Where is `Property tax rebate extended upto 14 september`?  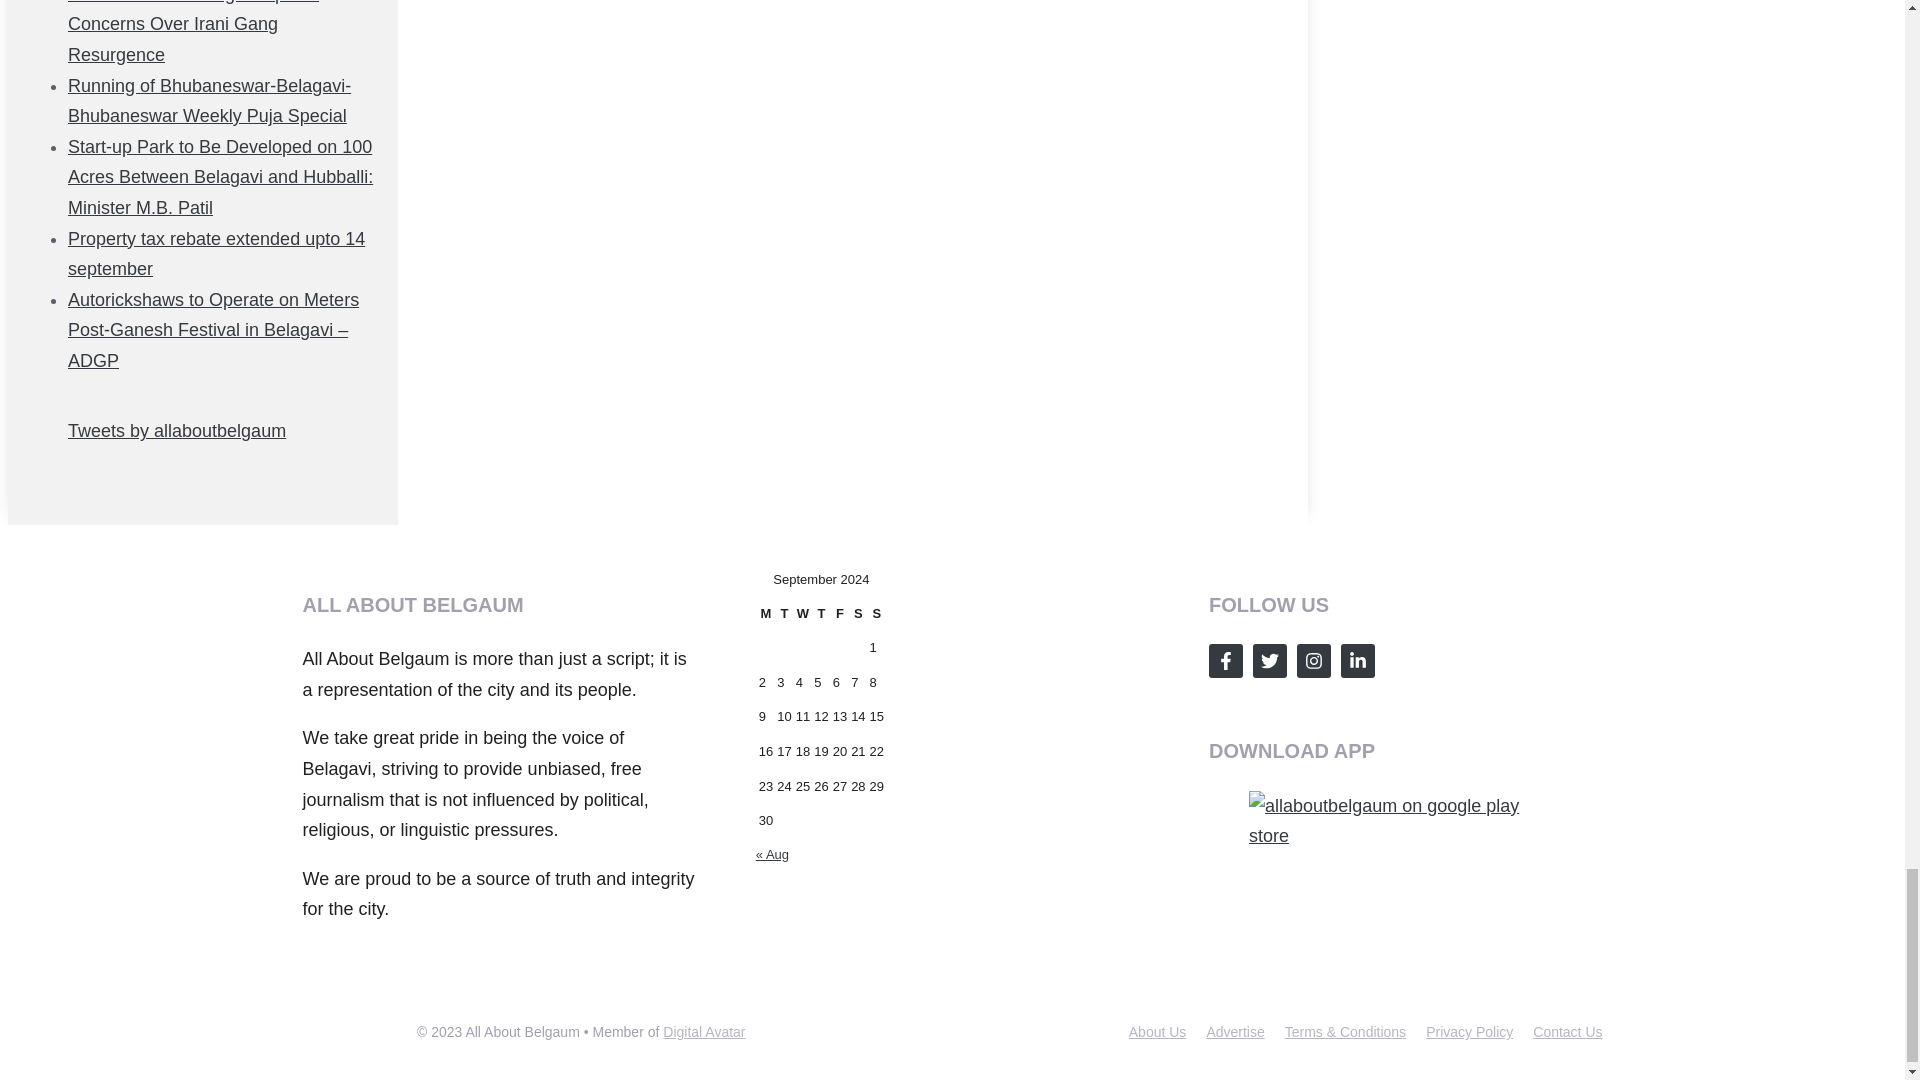
Property tax rebate extended upto 14 september is located at coordinates (216, 254).